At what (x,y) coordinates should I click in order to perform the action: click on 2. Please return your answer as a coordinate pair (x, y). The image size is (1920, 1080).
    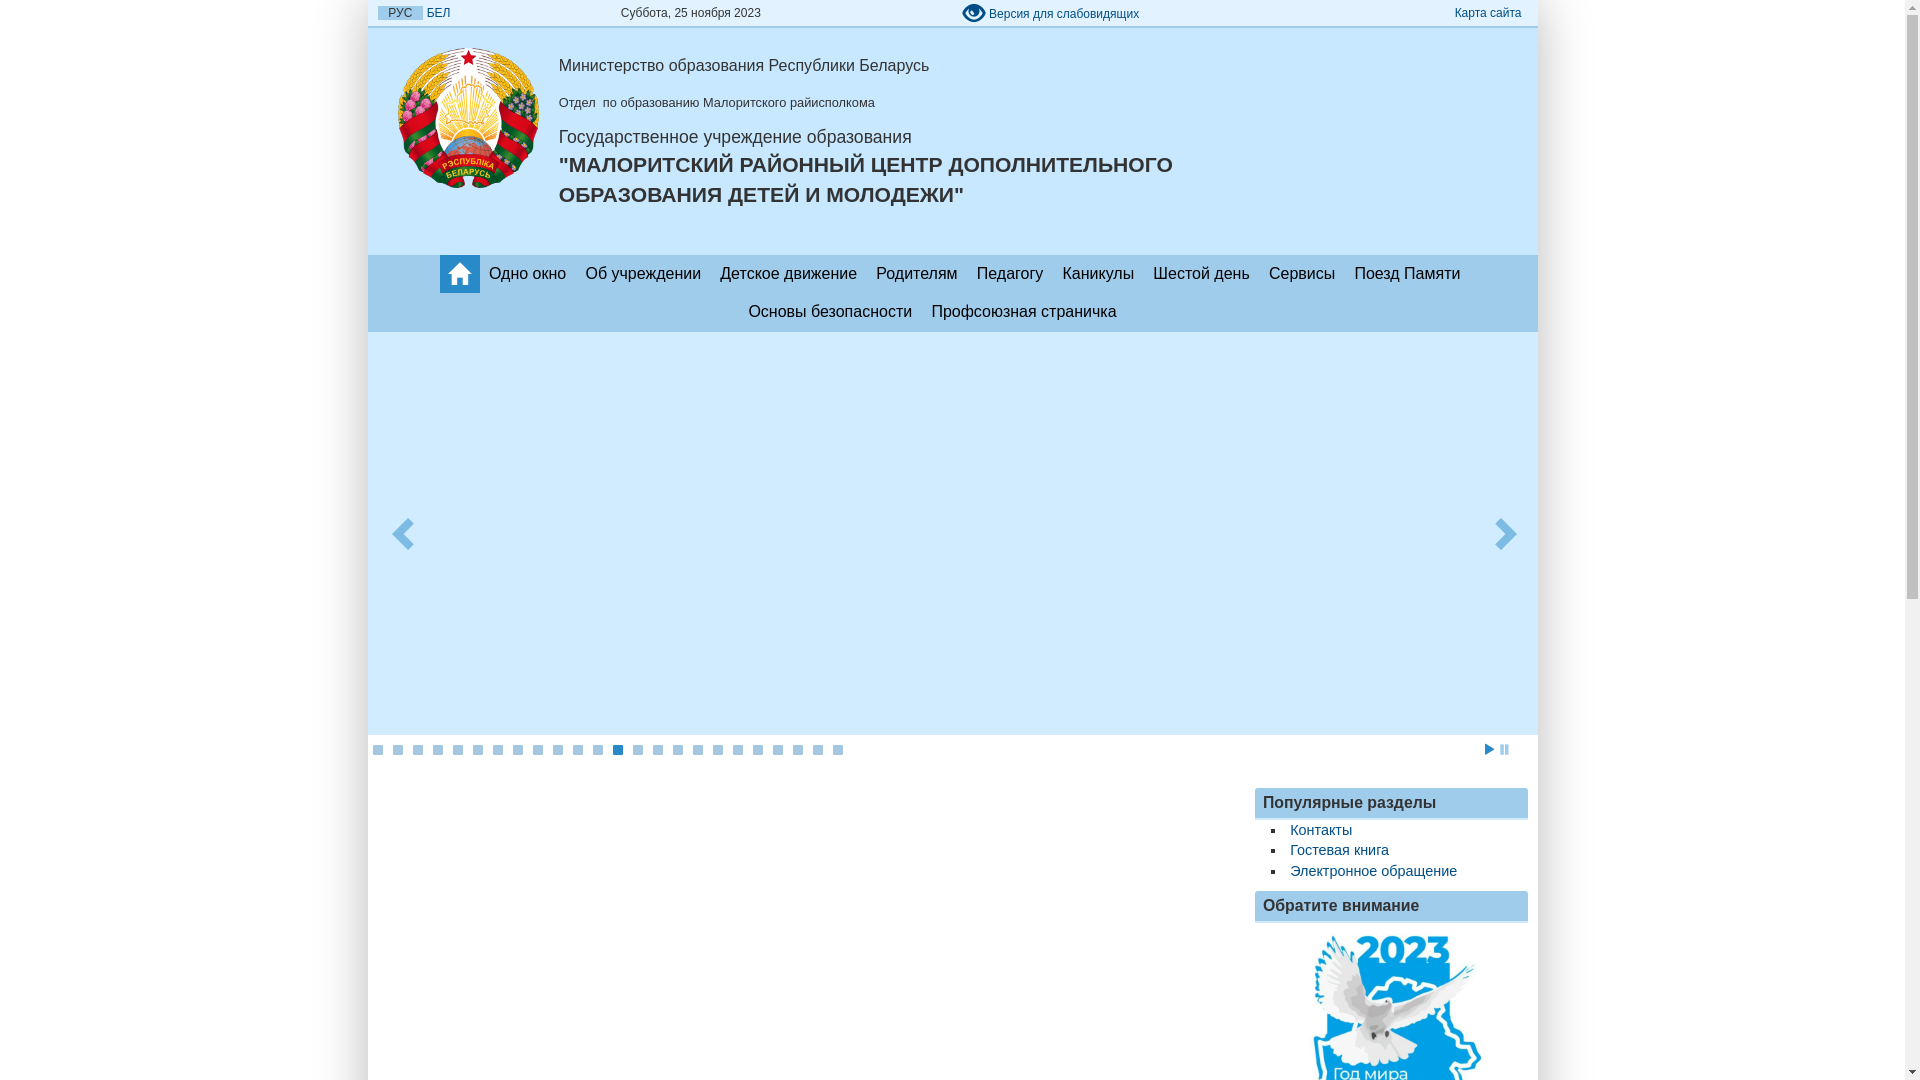
    Looking at the image, I should click on (397, 750).